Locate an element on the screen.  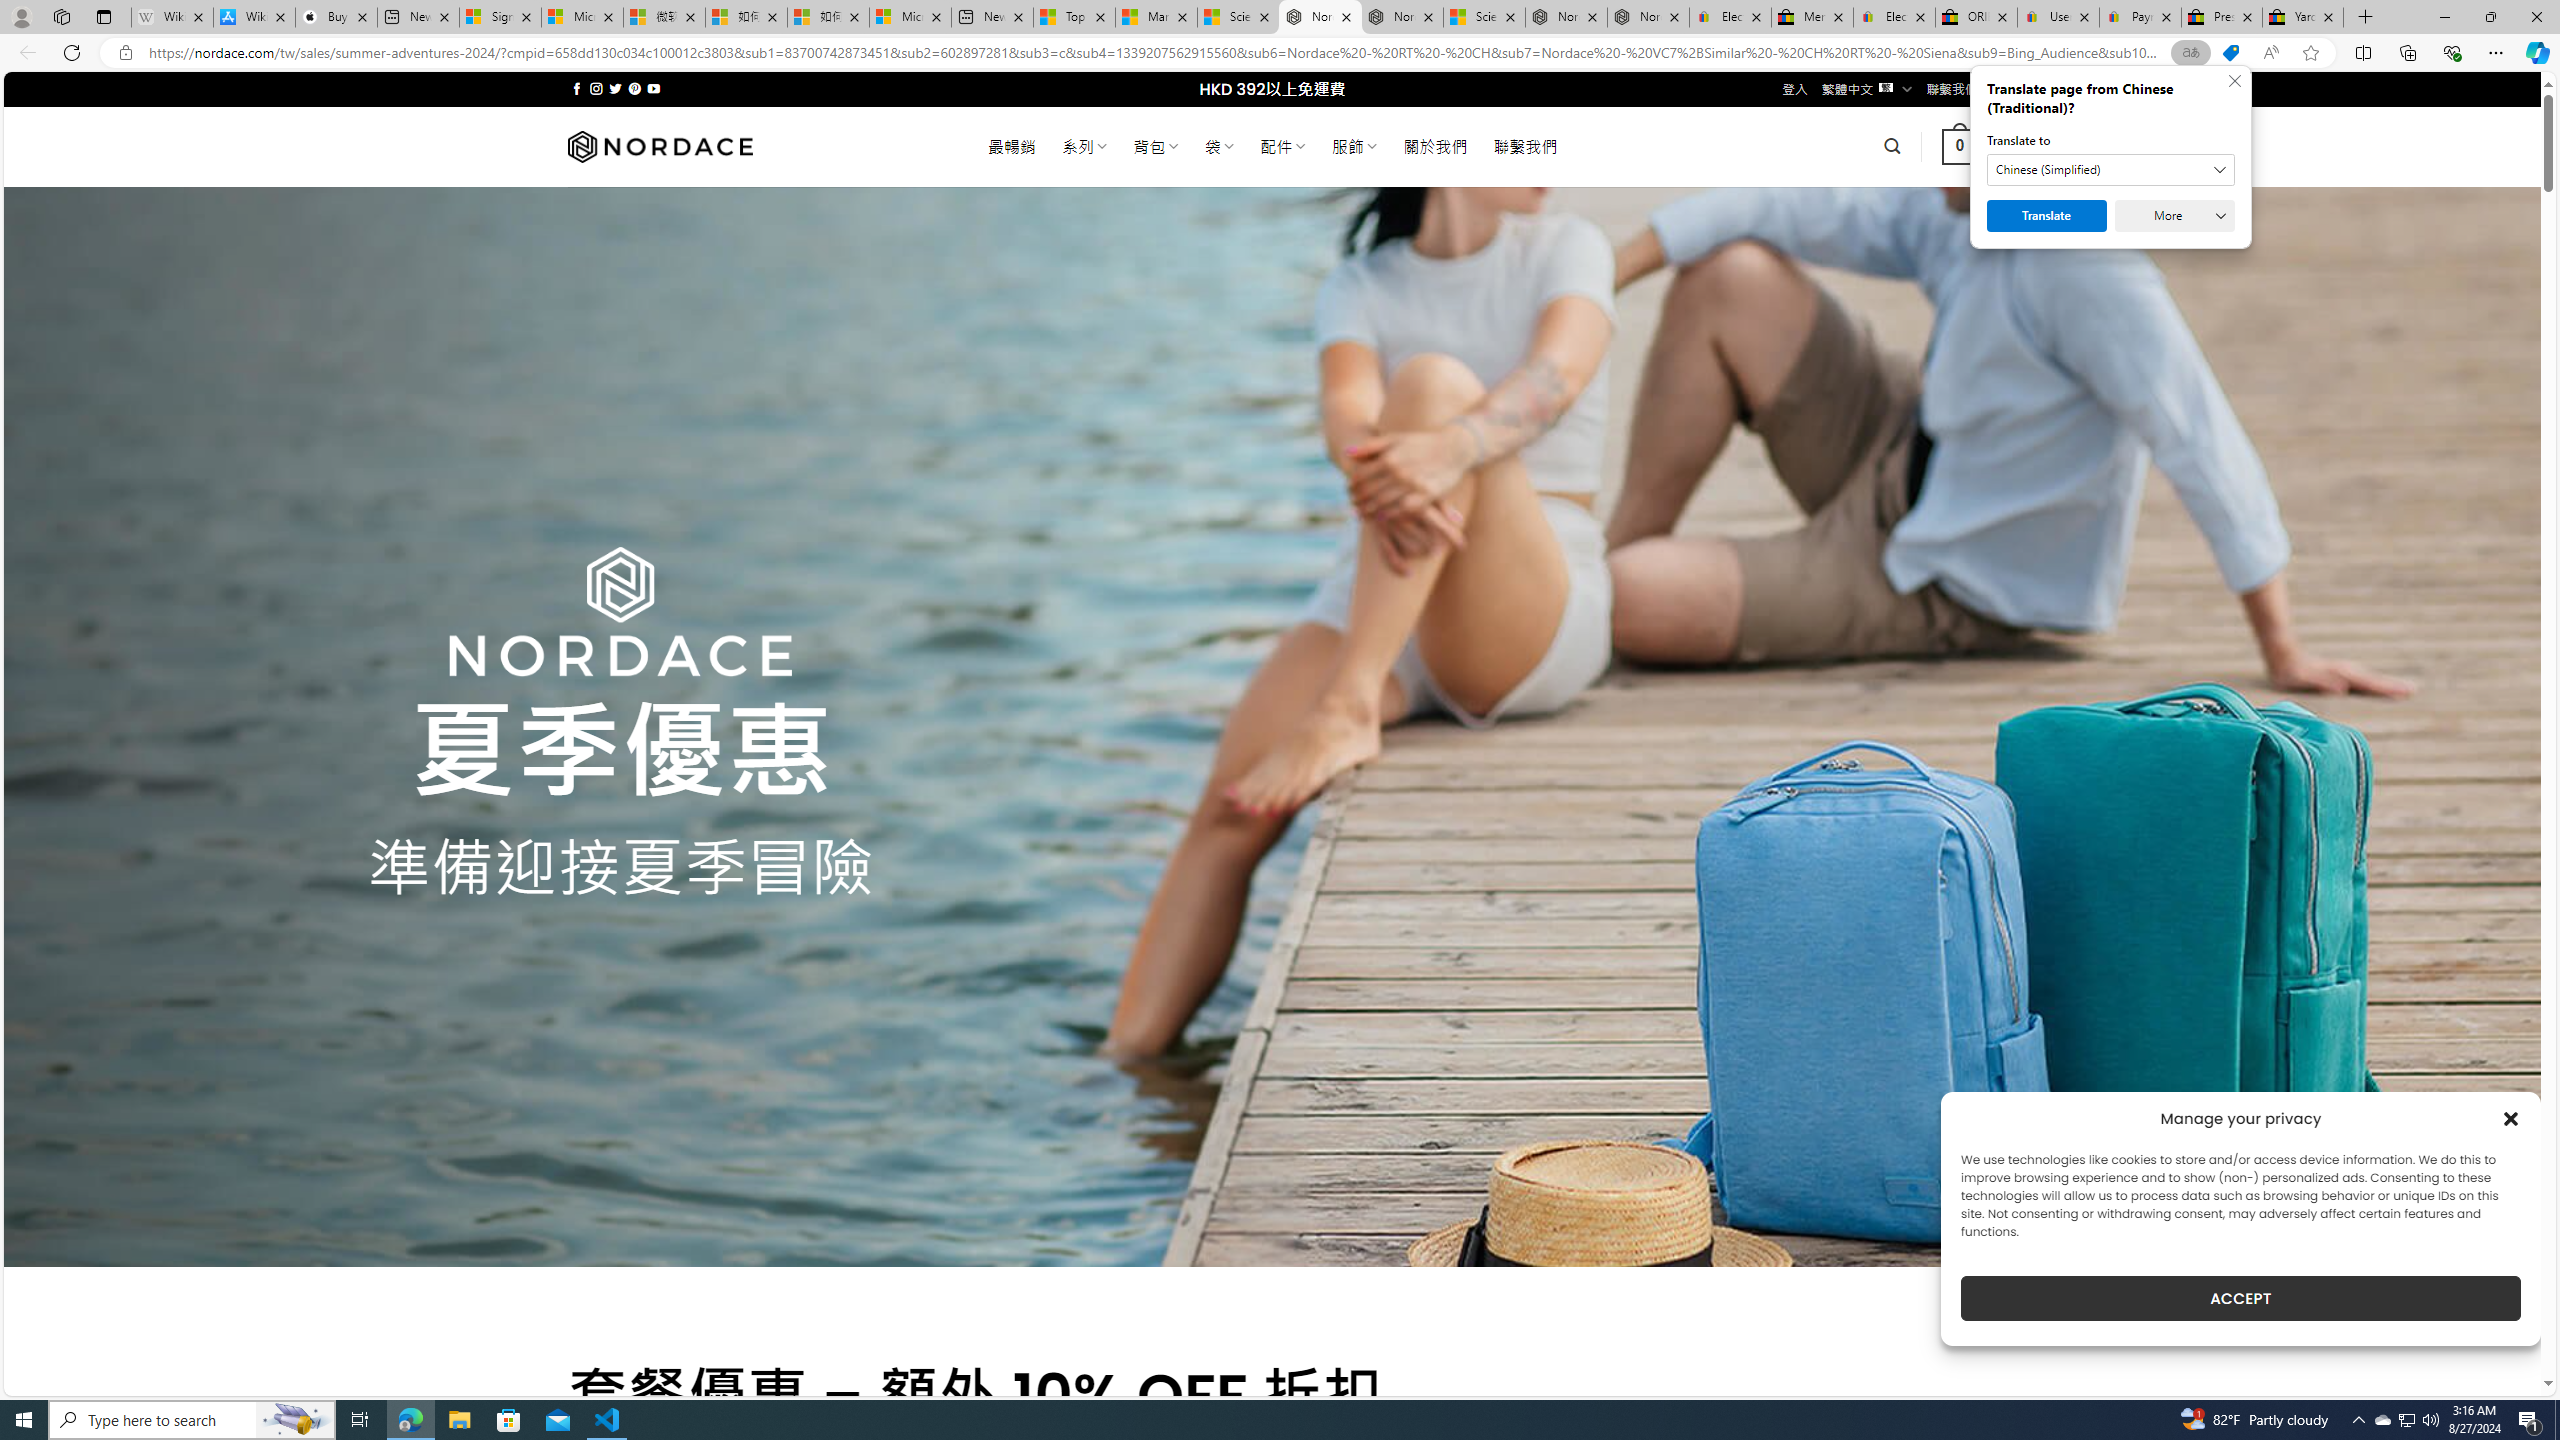
ACCEPT is located at coordinates (2240, 1298).